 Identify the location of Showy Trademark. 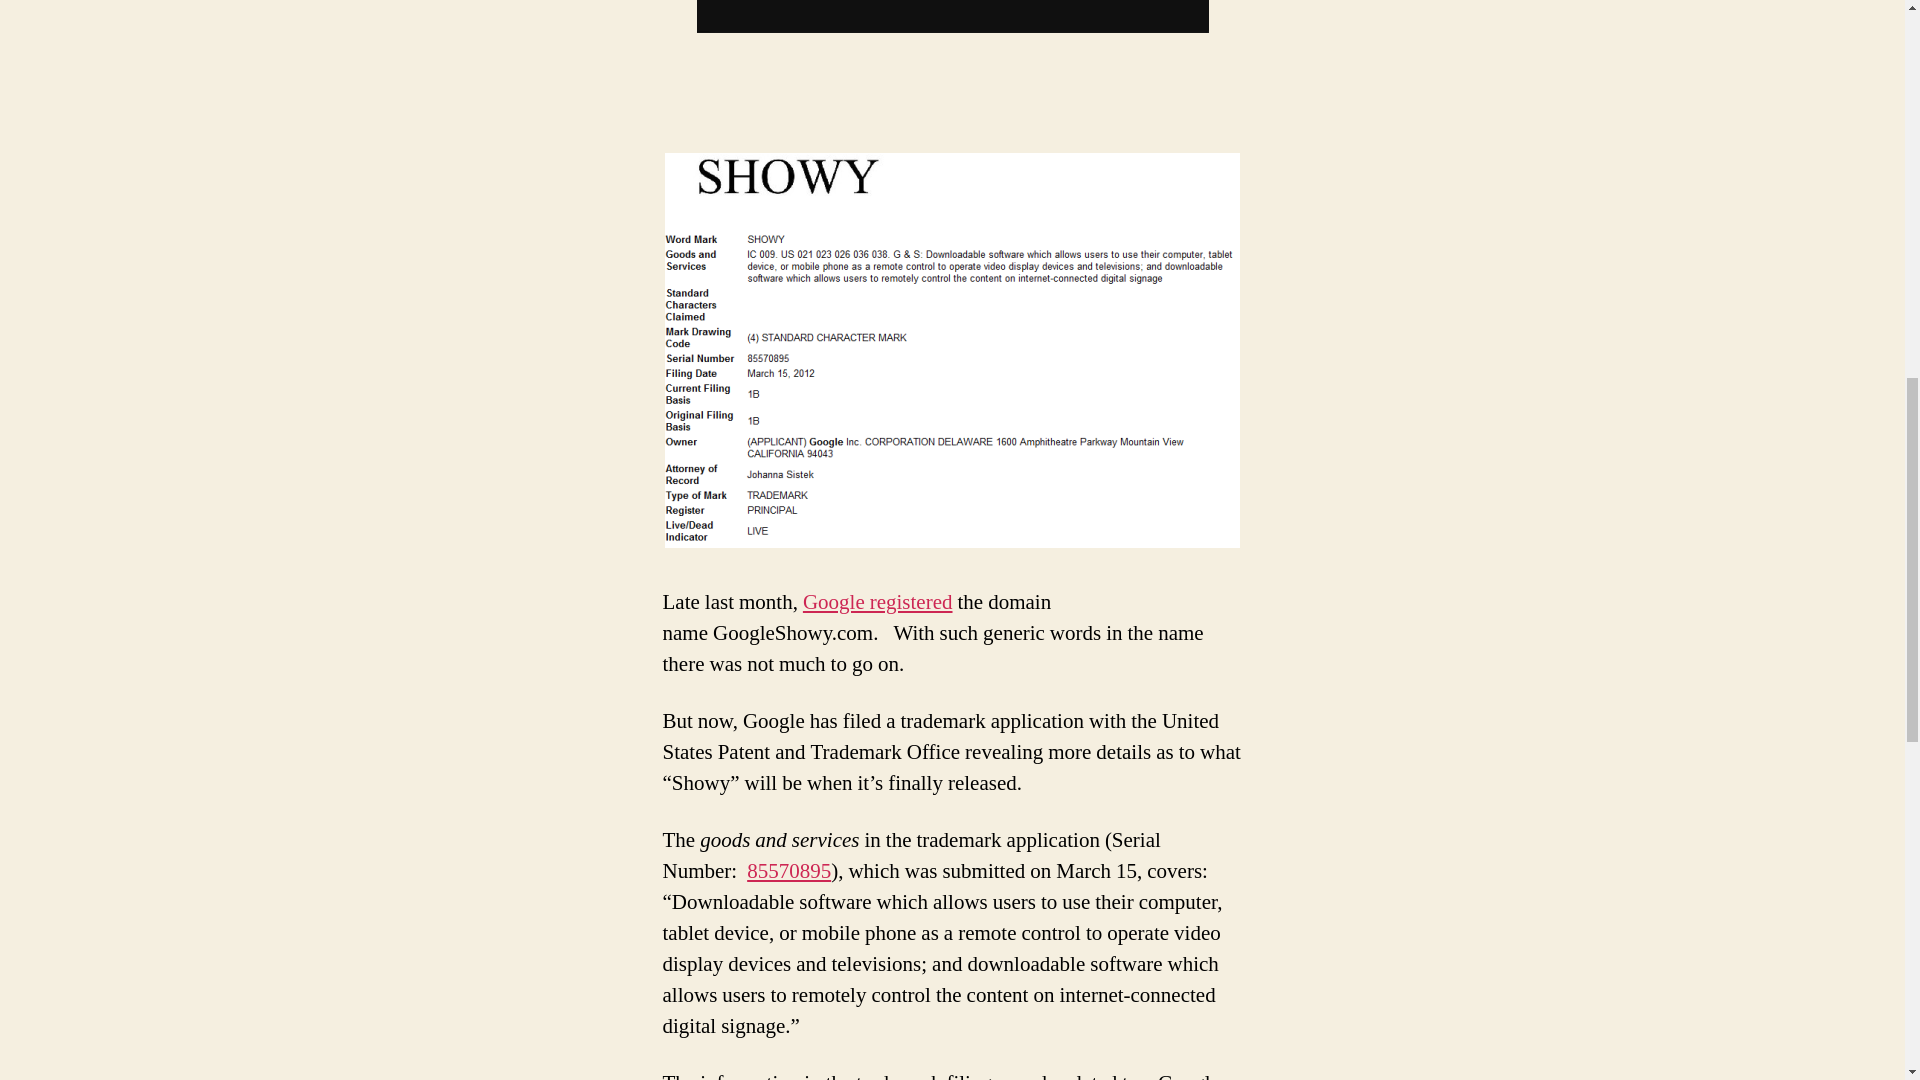
(952, 350).